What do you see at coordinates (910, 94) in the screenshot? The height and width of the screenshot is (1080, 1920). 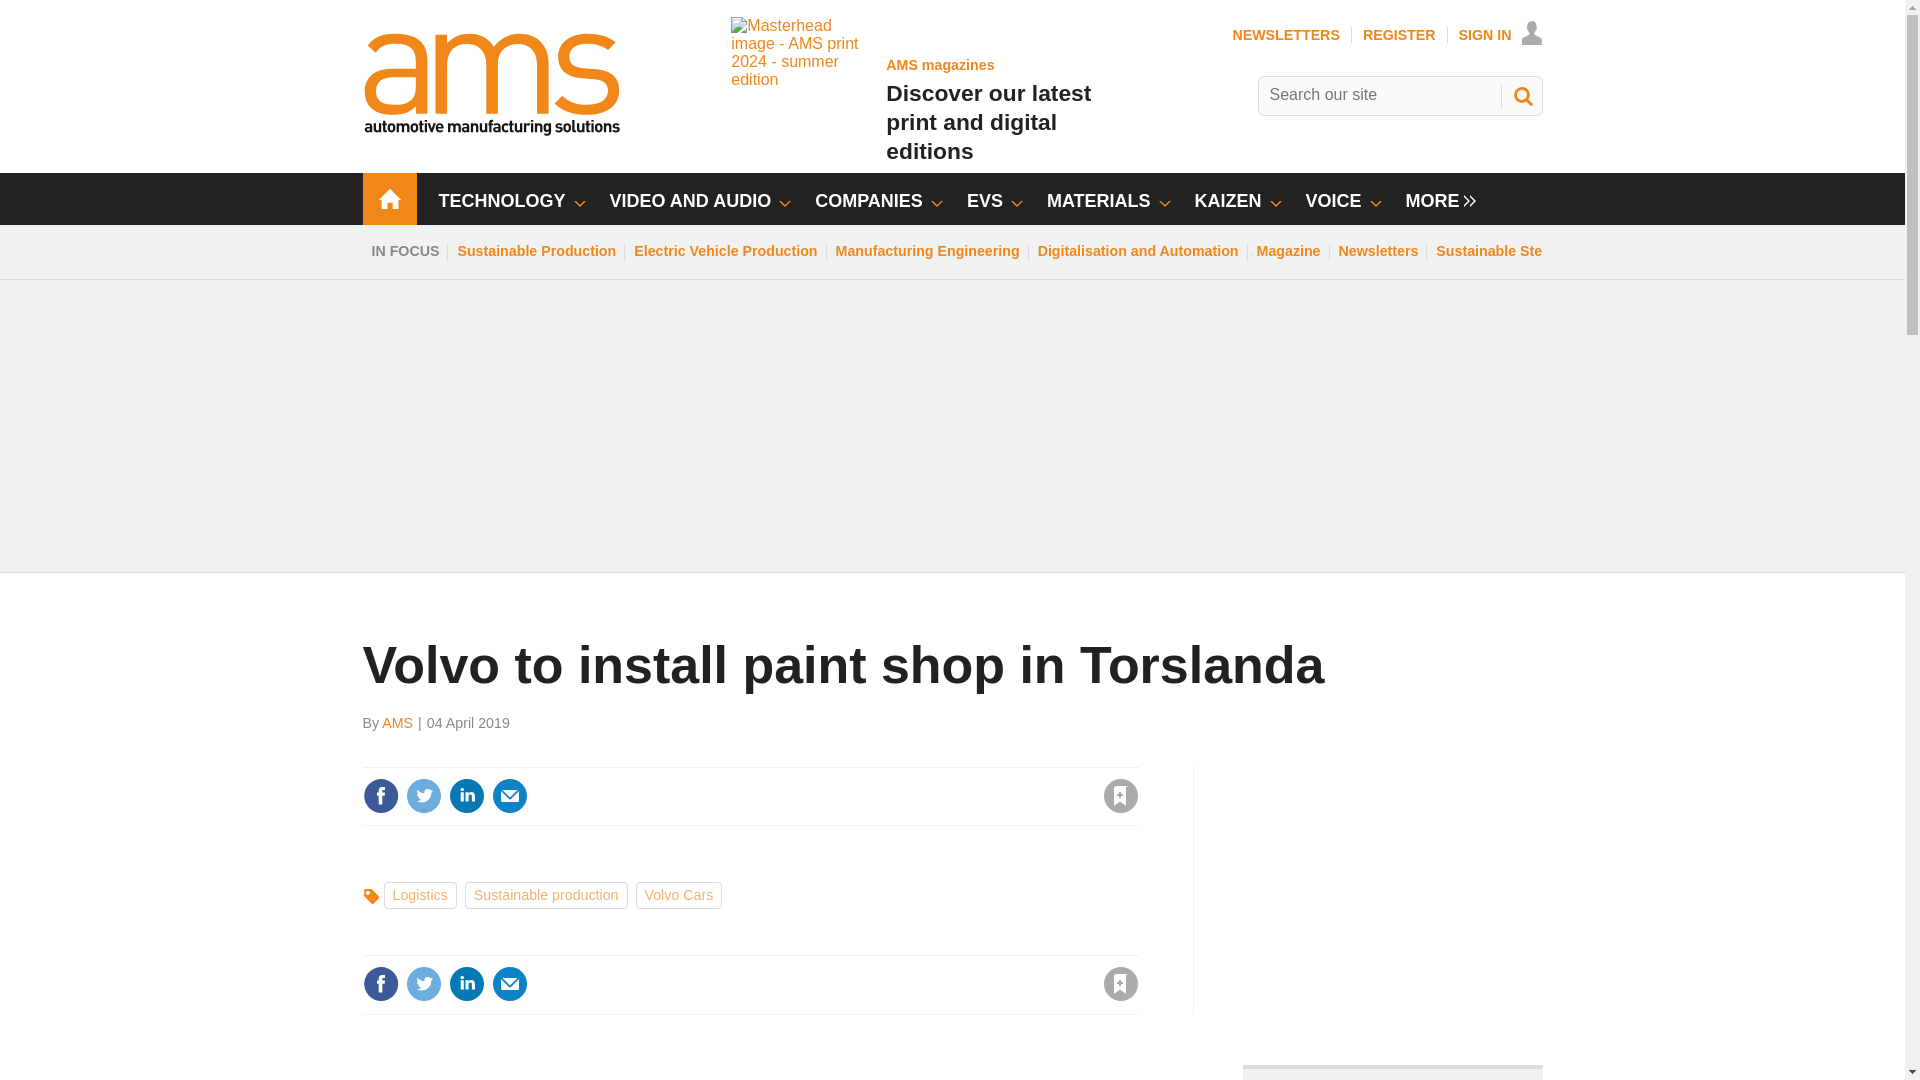 I see `Sustainable Steel Survey` at bounding box center [910, 94].